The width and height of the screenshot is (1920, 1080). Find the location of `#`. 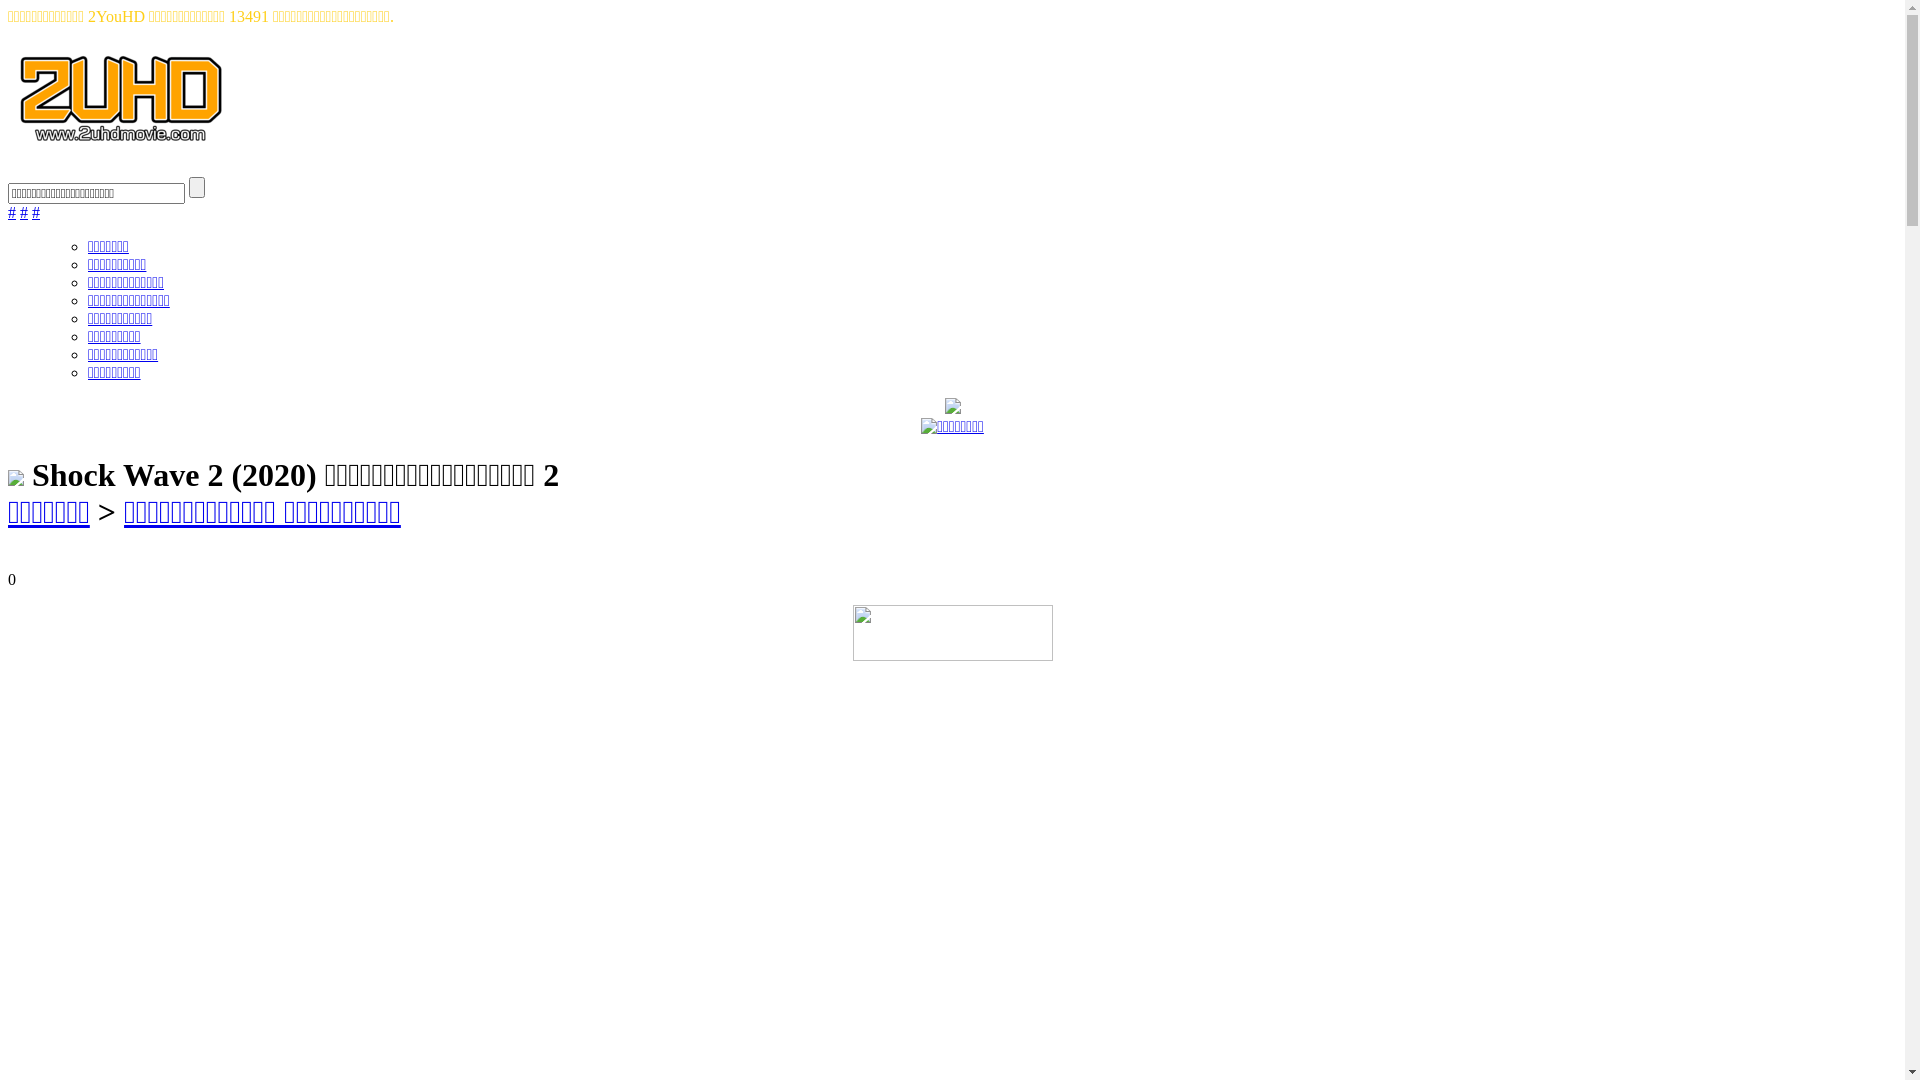

# is located at coordinates (36, 212).